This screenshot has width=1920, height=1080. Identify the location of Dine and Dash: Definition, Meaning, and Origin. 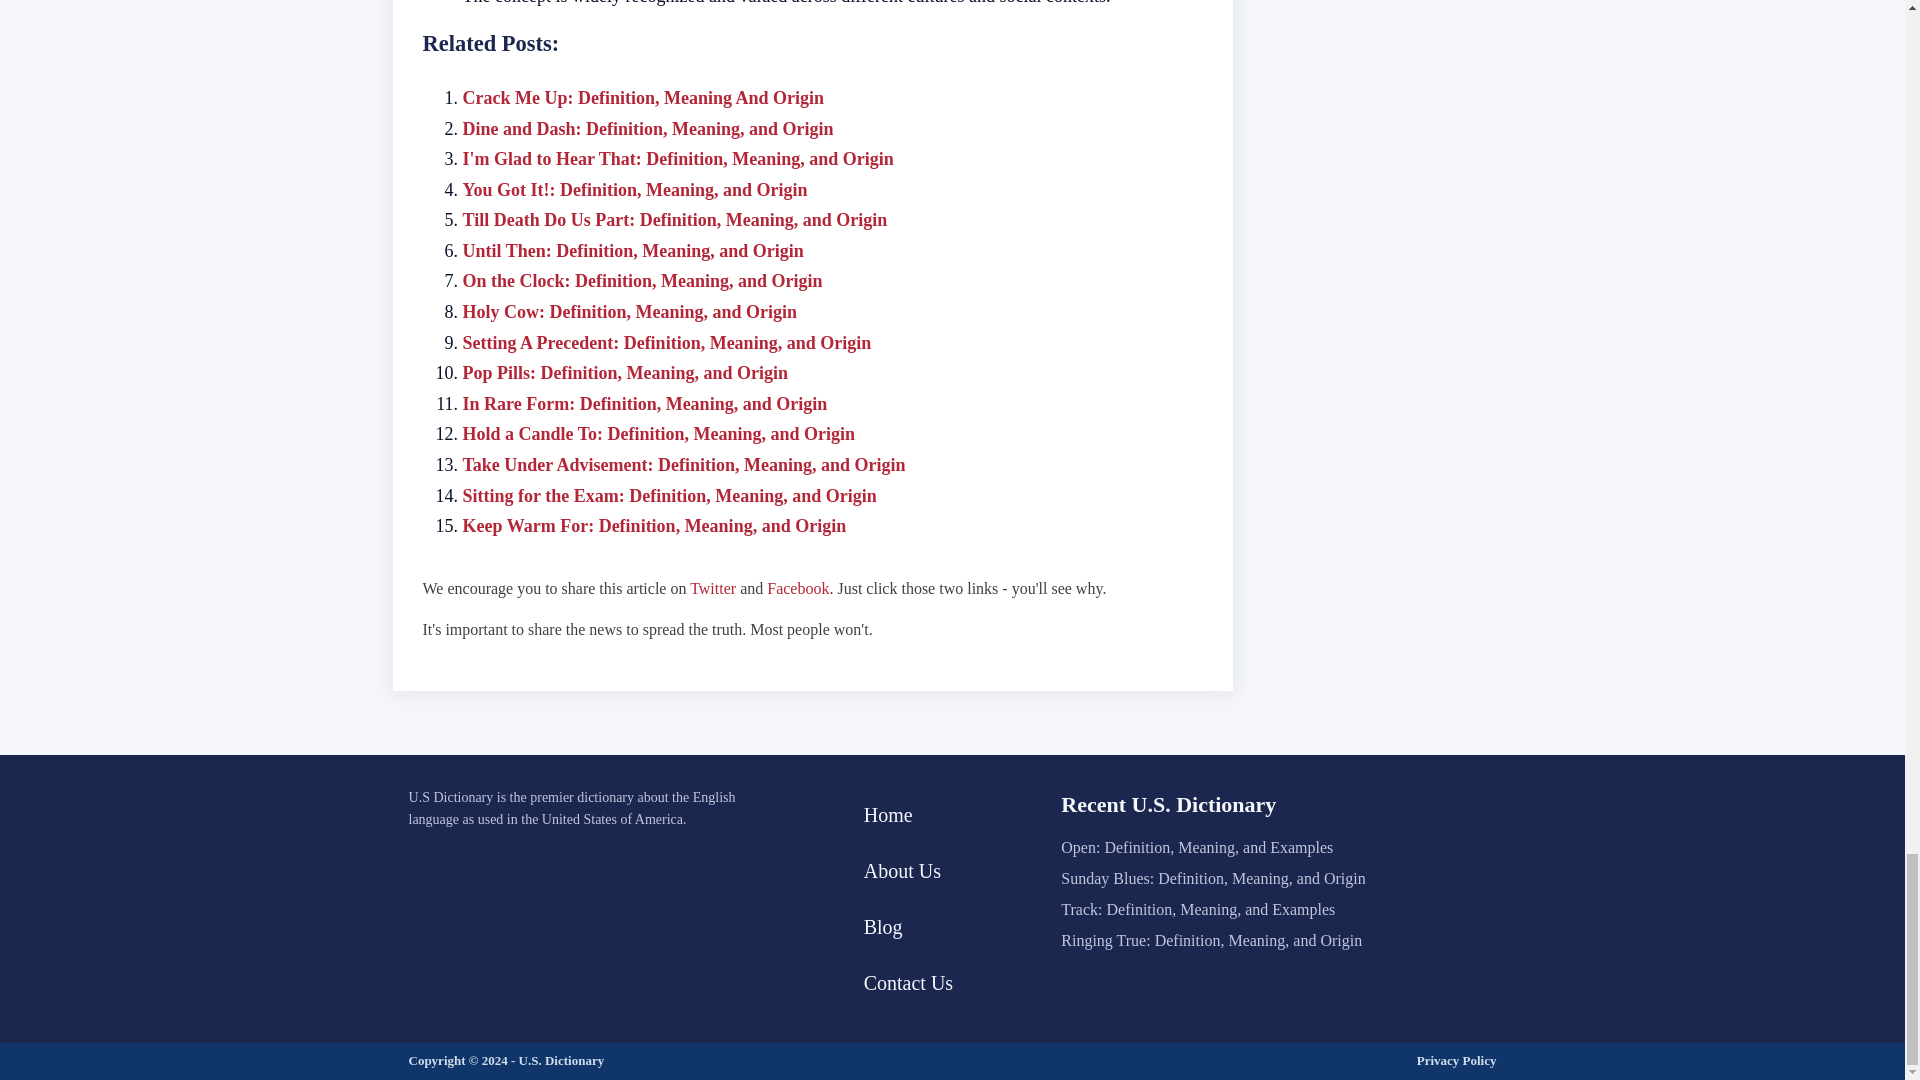
(648, 128).